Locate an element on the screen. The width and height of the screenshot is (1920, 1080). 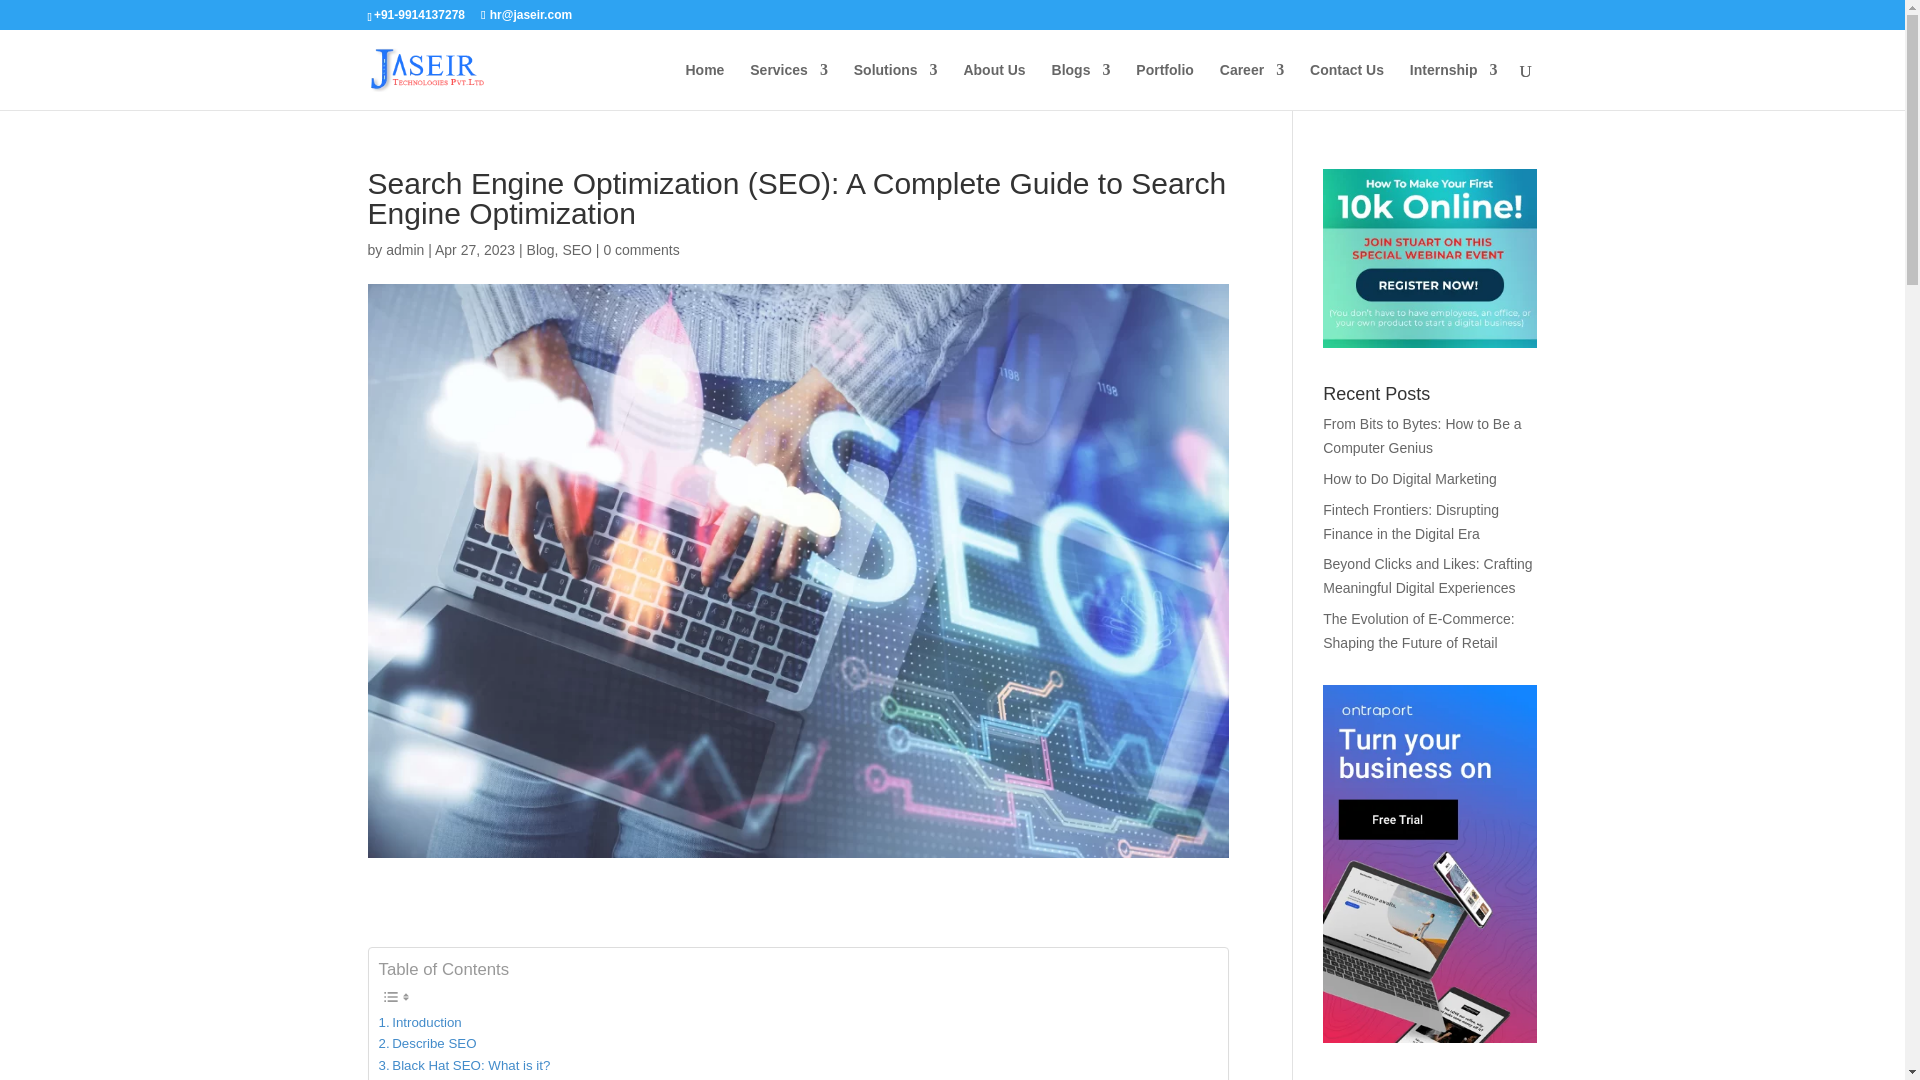
Introduction is located at coordinates (419, 1022).